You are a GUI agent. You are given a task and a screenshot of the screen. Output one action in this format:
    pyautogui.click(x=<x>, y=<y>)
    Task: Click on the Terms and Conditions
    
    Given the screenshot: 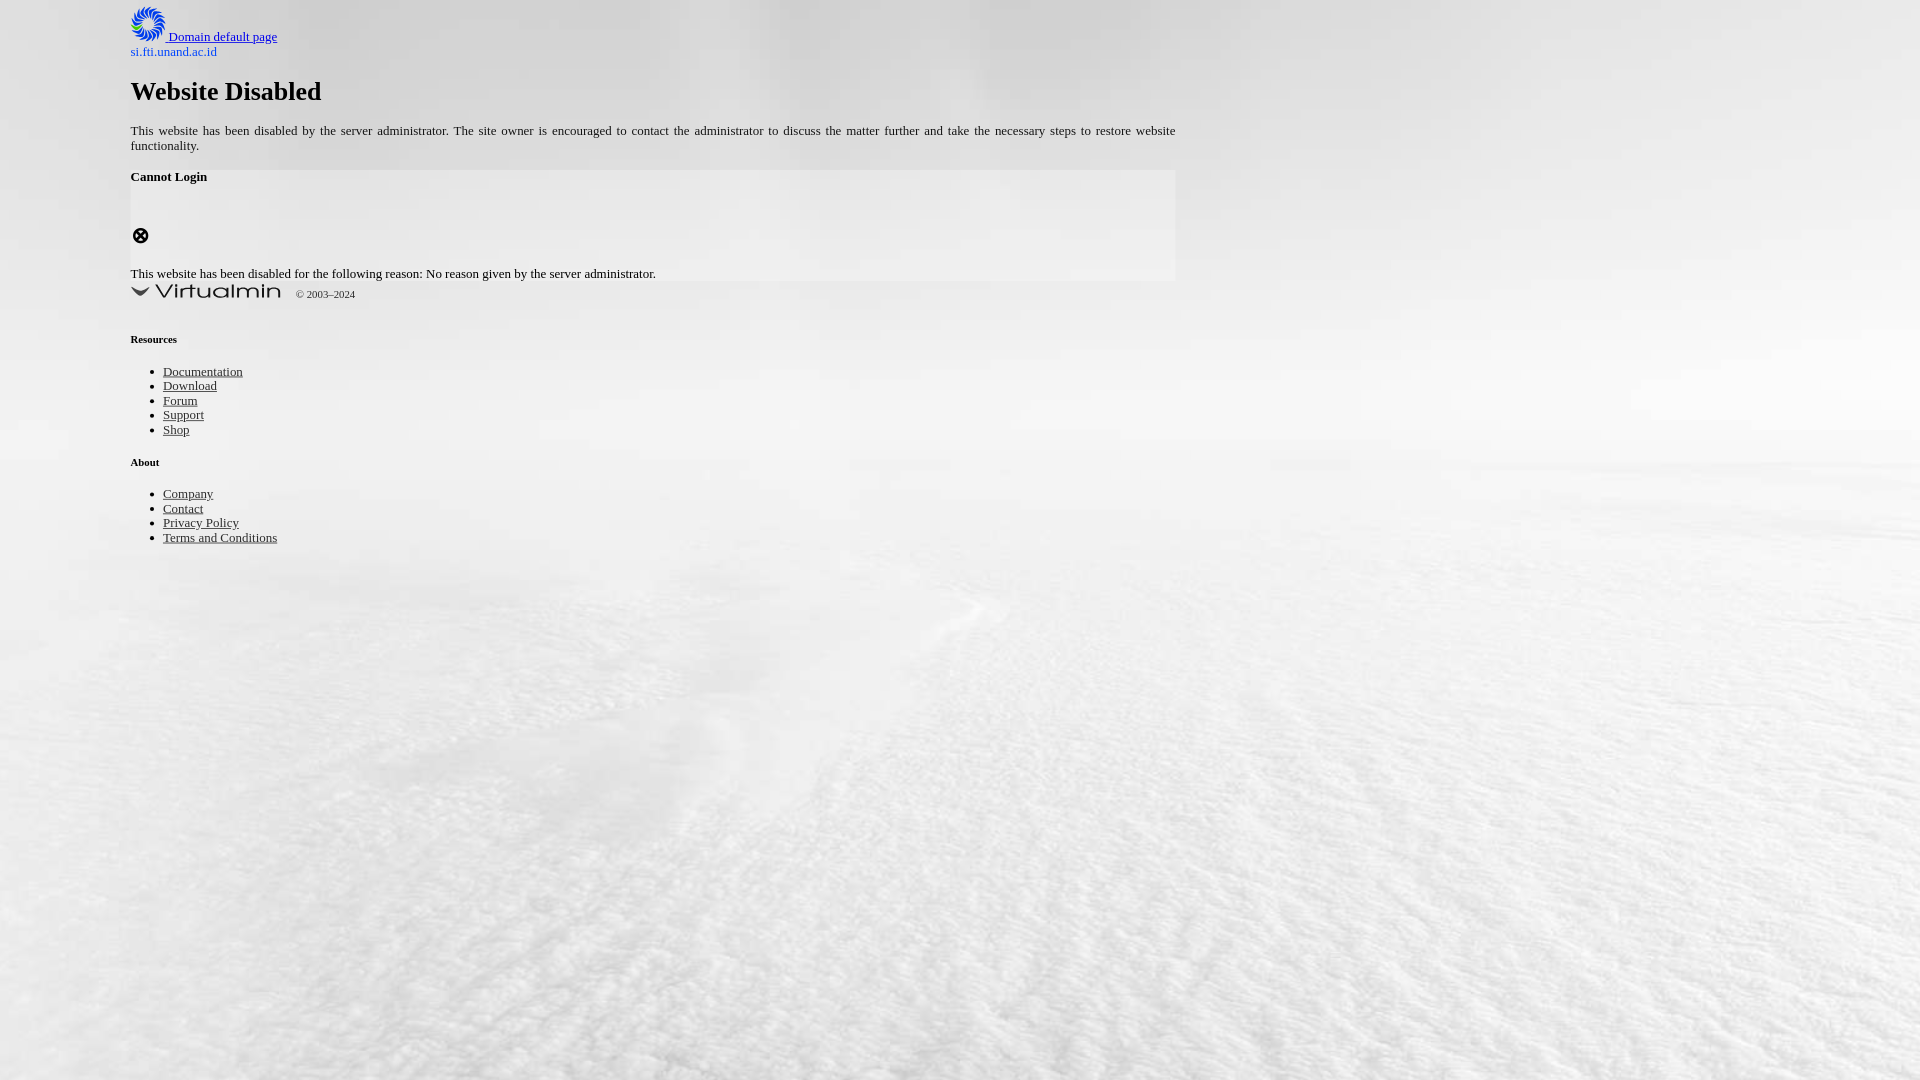 What is the action you would take?
    pyautogui.click(x=233, y=538)
    